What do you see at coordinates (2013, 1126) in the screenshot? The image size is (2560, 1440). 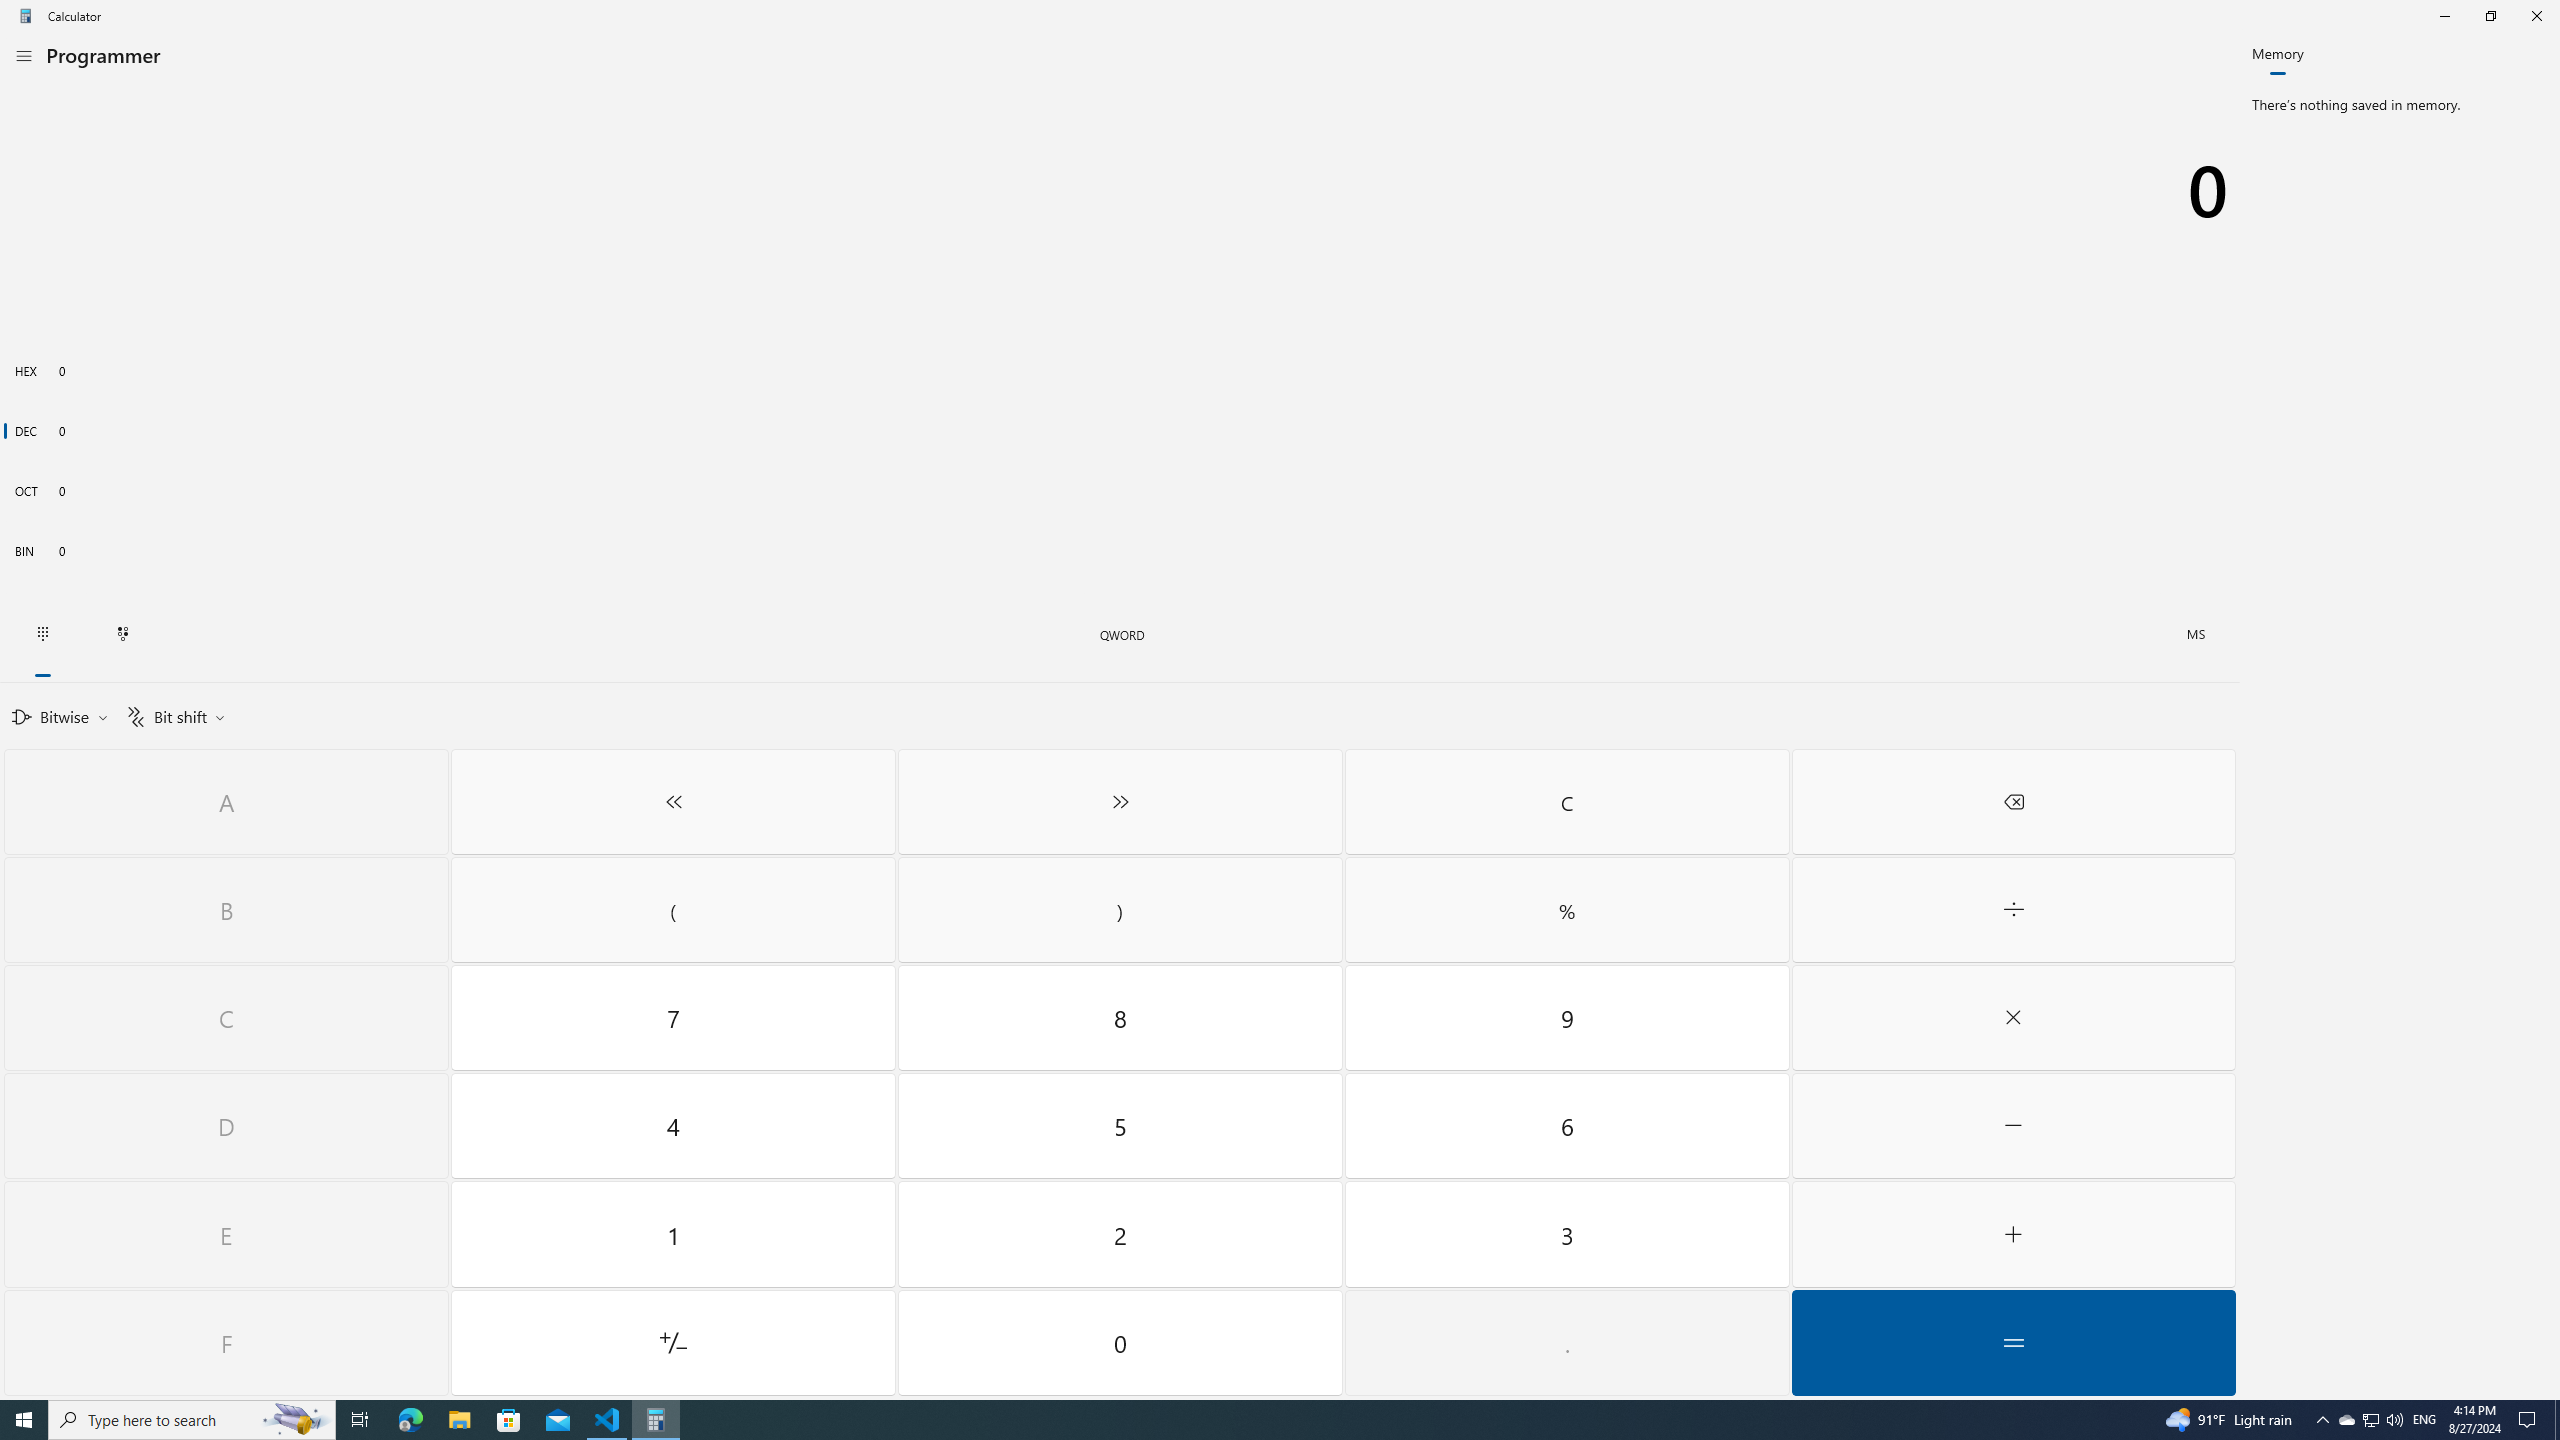 I see `Minus` at bounding box center [2013, 1126].